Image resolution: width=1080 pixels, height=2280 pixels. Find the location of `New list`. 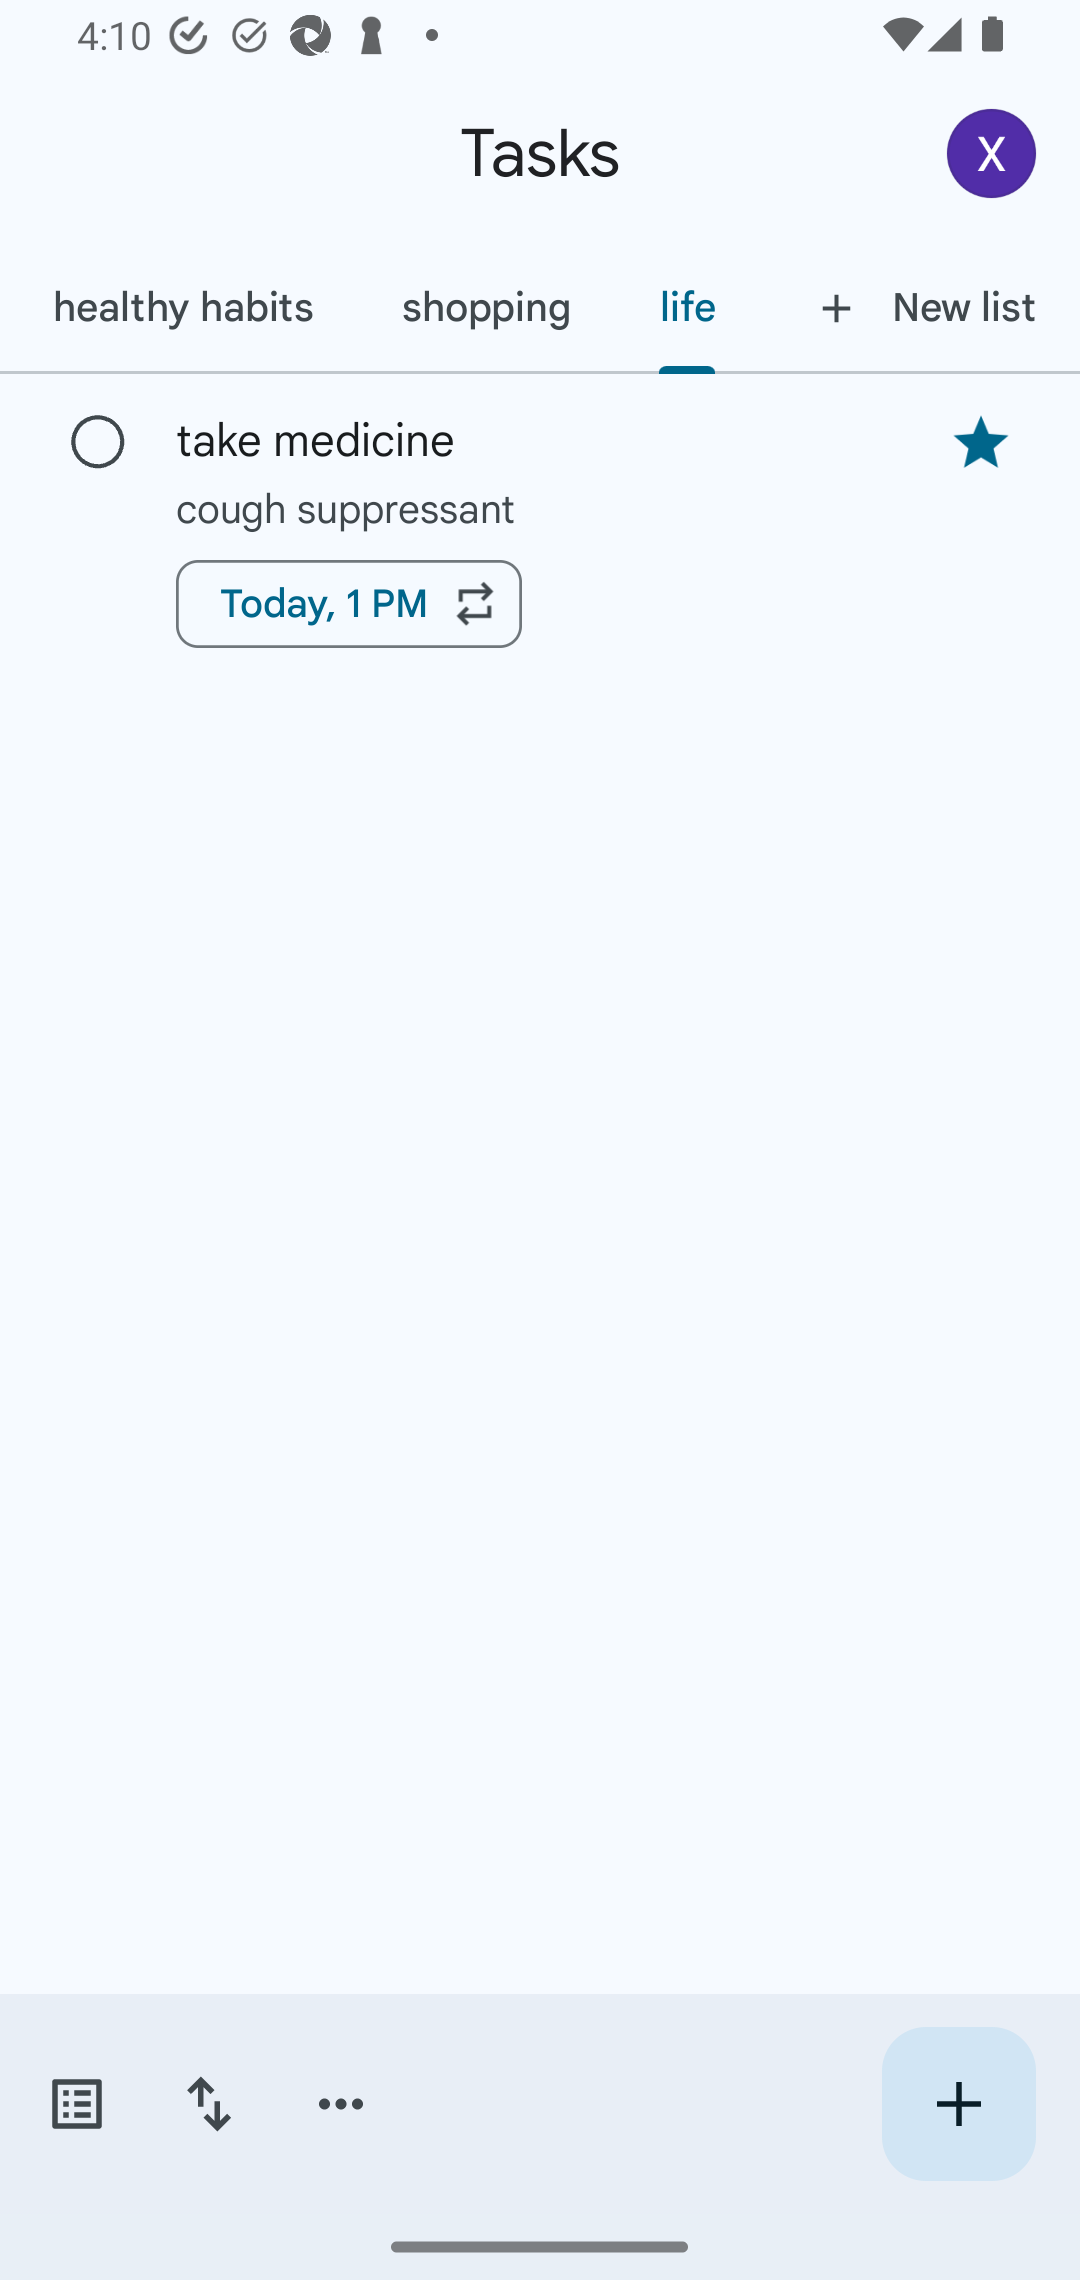

New list is located at coordinates (920, 307).